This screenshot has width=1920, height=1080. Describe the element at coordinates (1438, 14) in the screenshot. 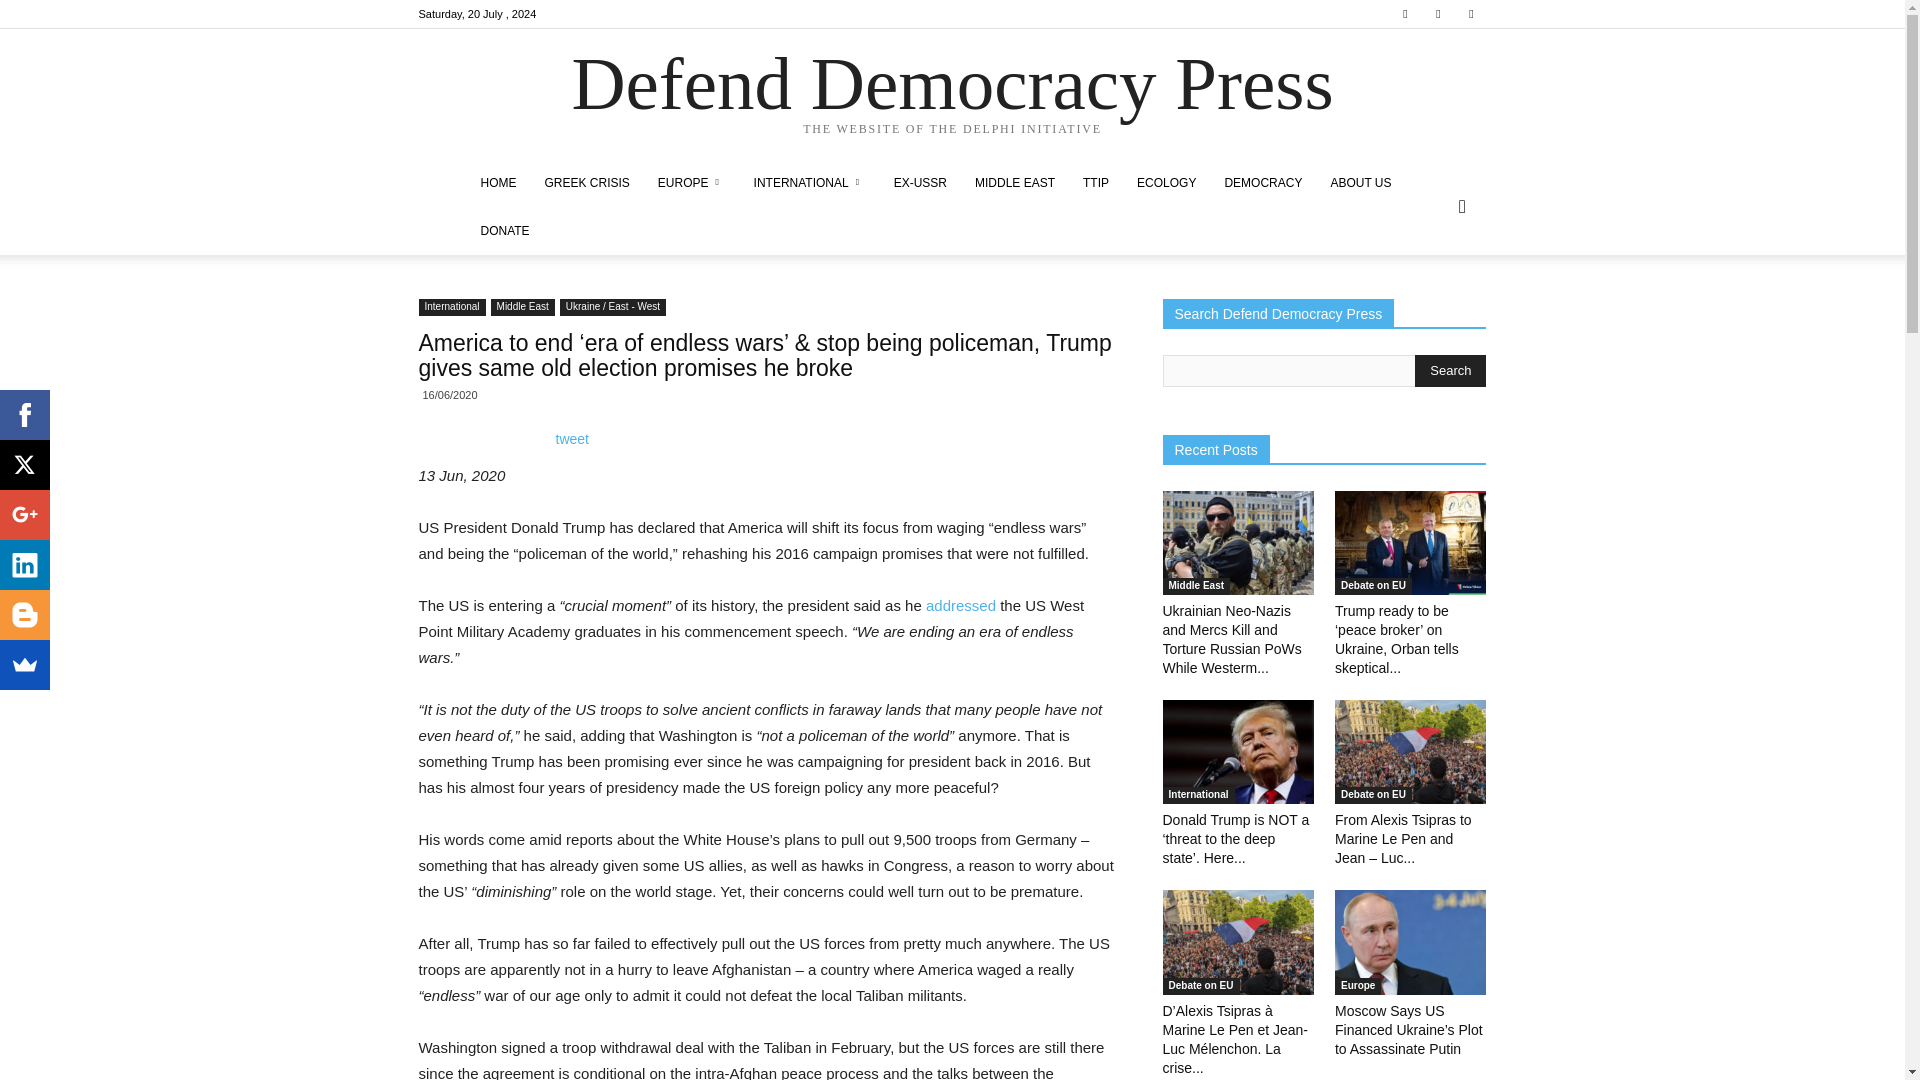

I see `Twitter` at that location.